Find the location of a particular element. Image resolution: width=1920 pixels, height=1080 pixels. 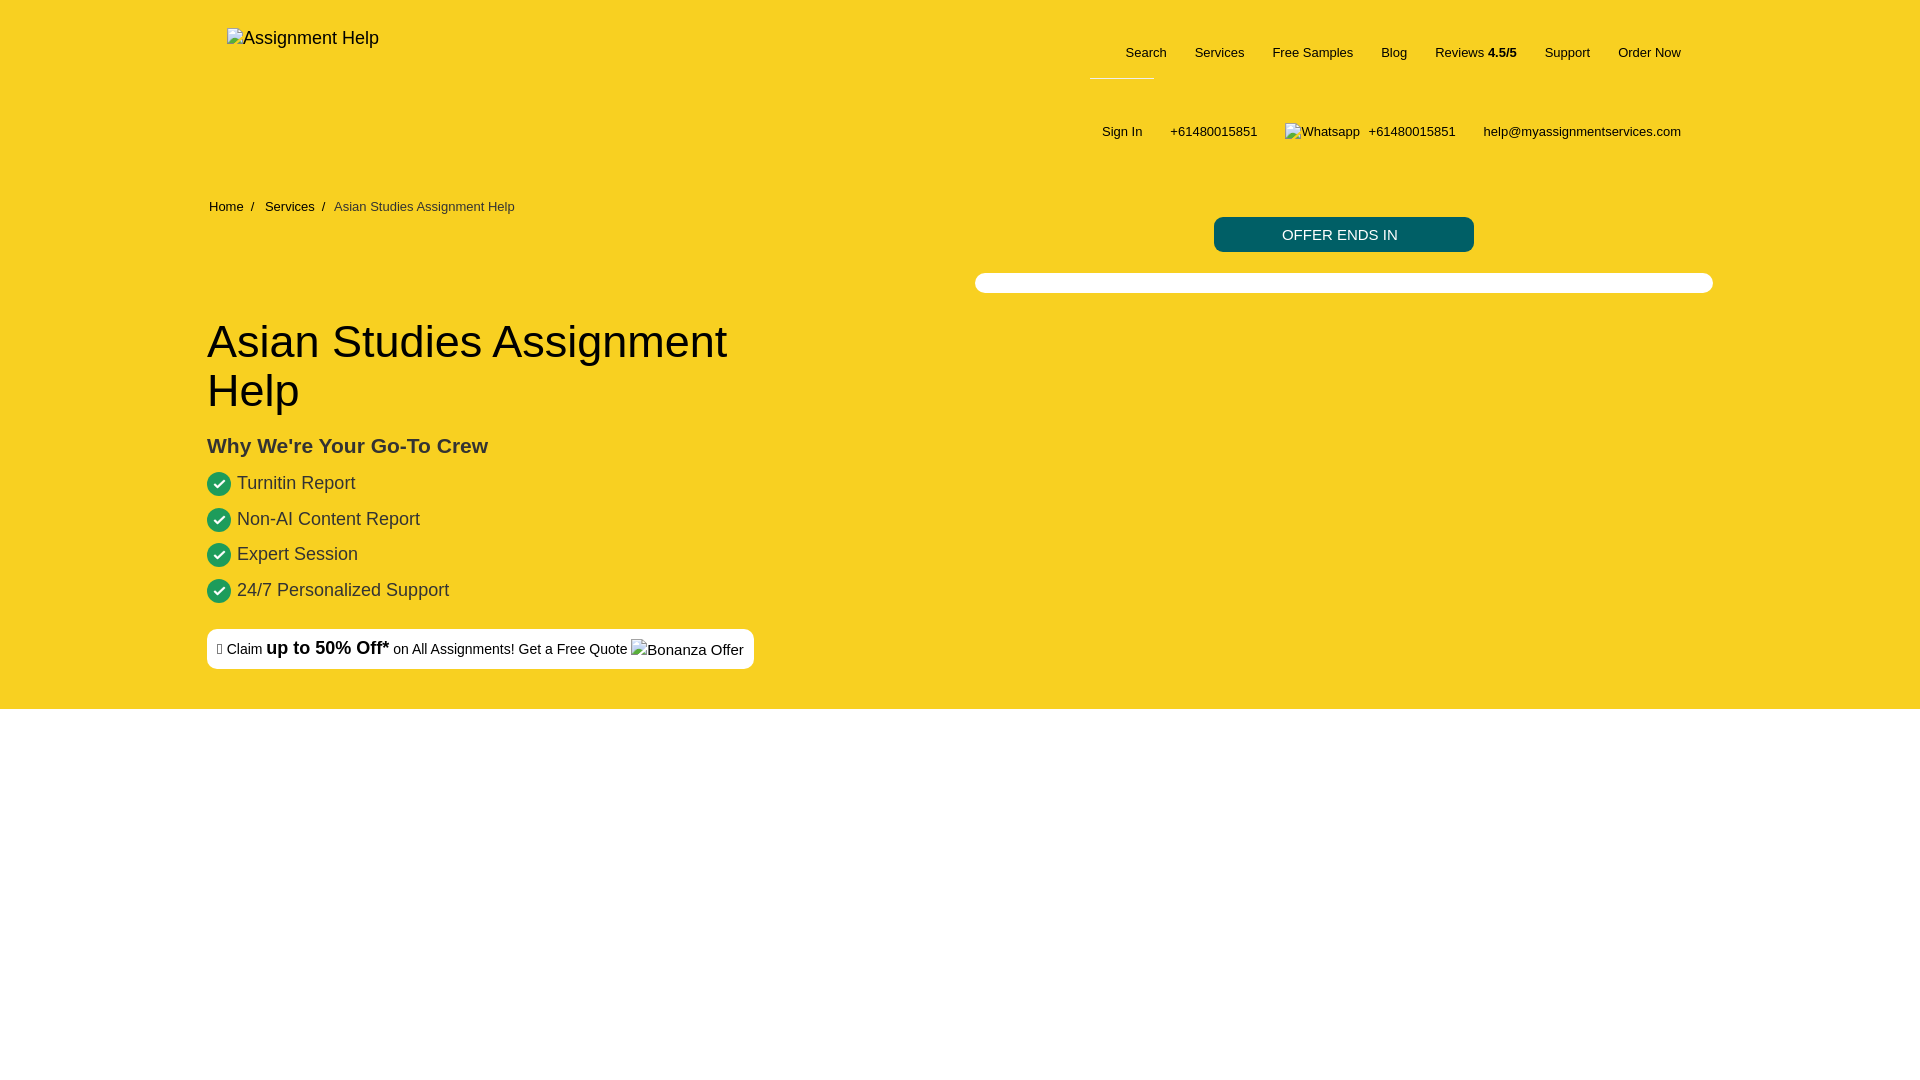

Free Samples is located at coordinates (1312, 38).